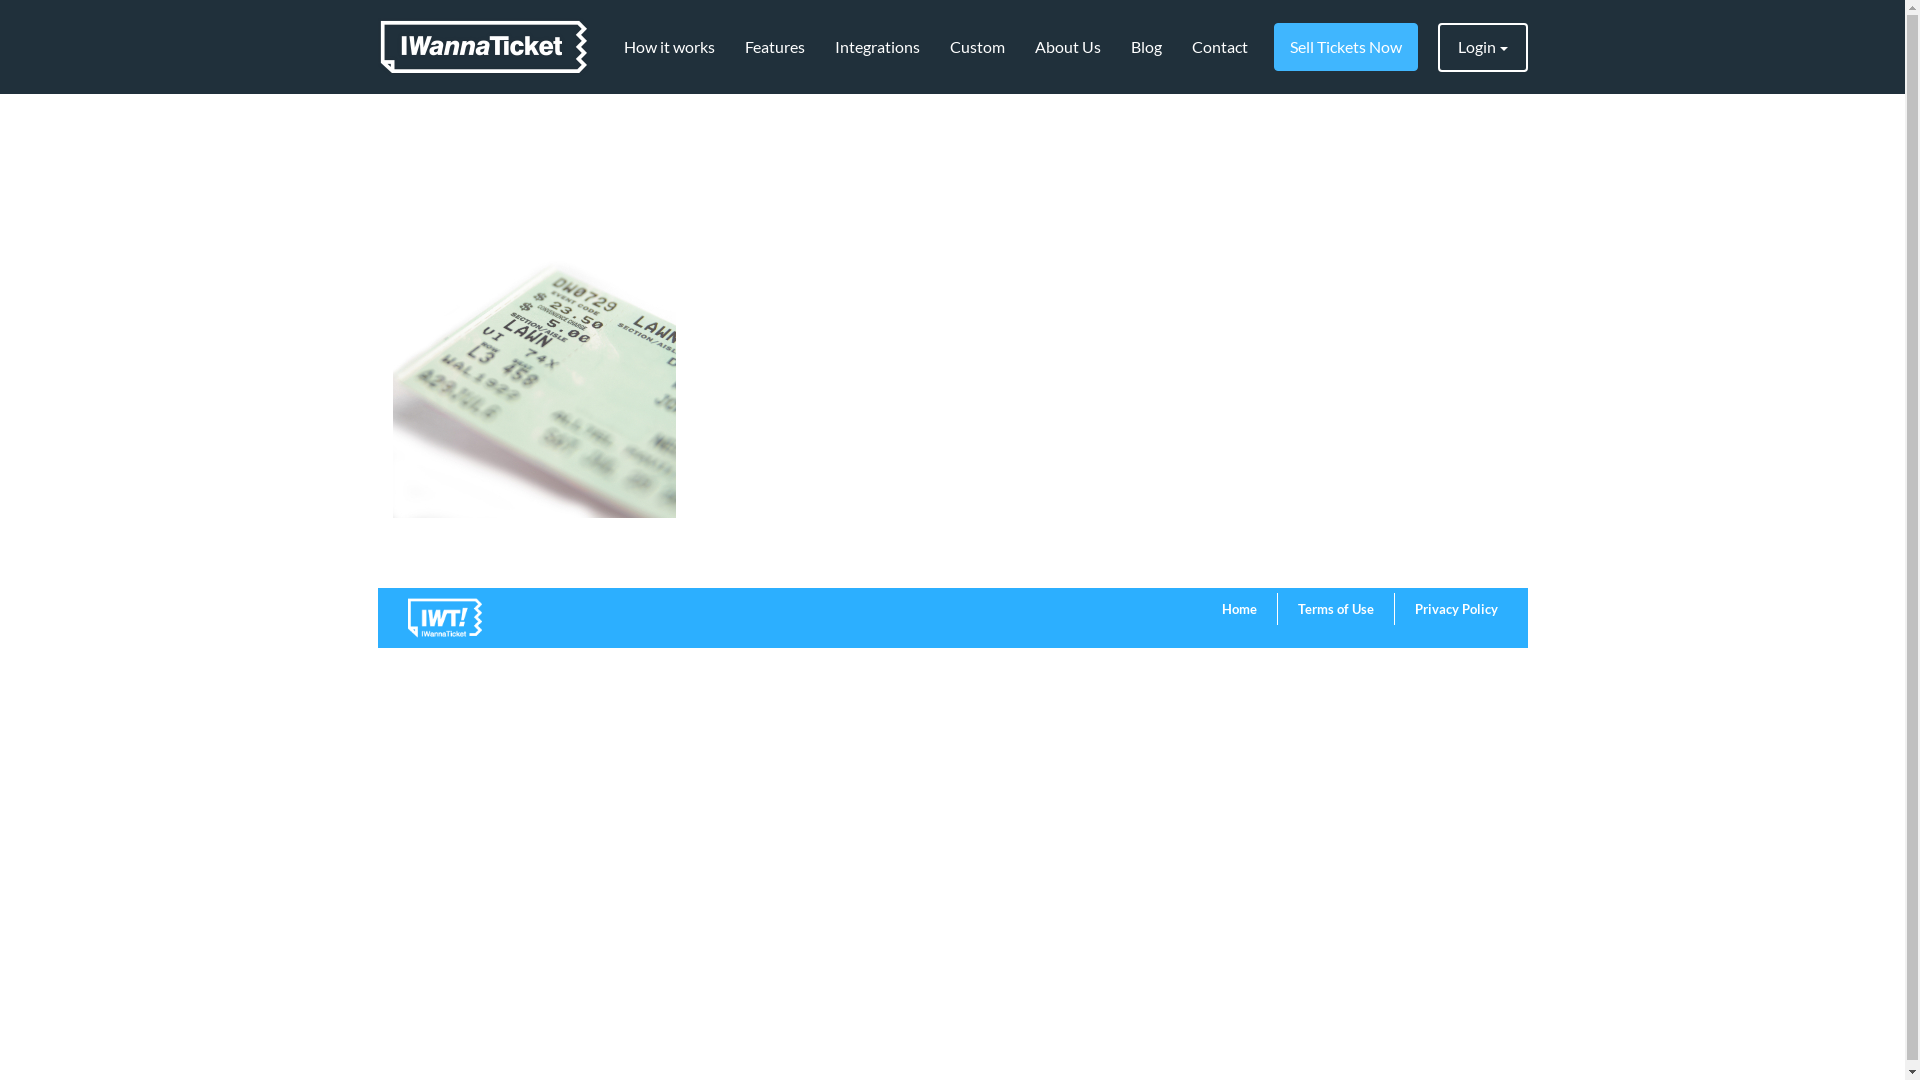 The image size is (1920, 1080). Describe the element at coordinates (775, 47) in the screenshot. I see `Features` at that location.